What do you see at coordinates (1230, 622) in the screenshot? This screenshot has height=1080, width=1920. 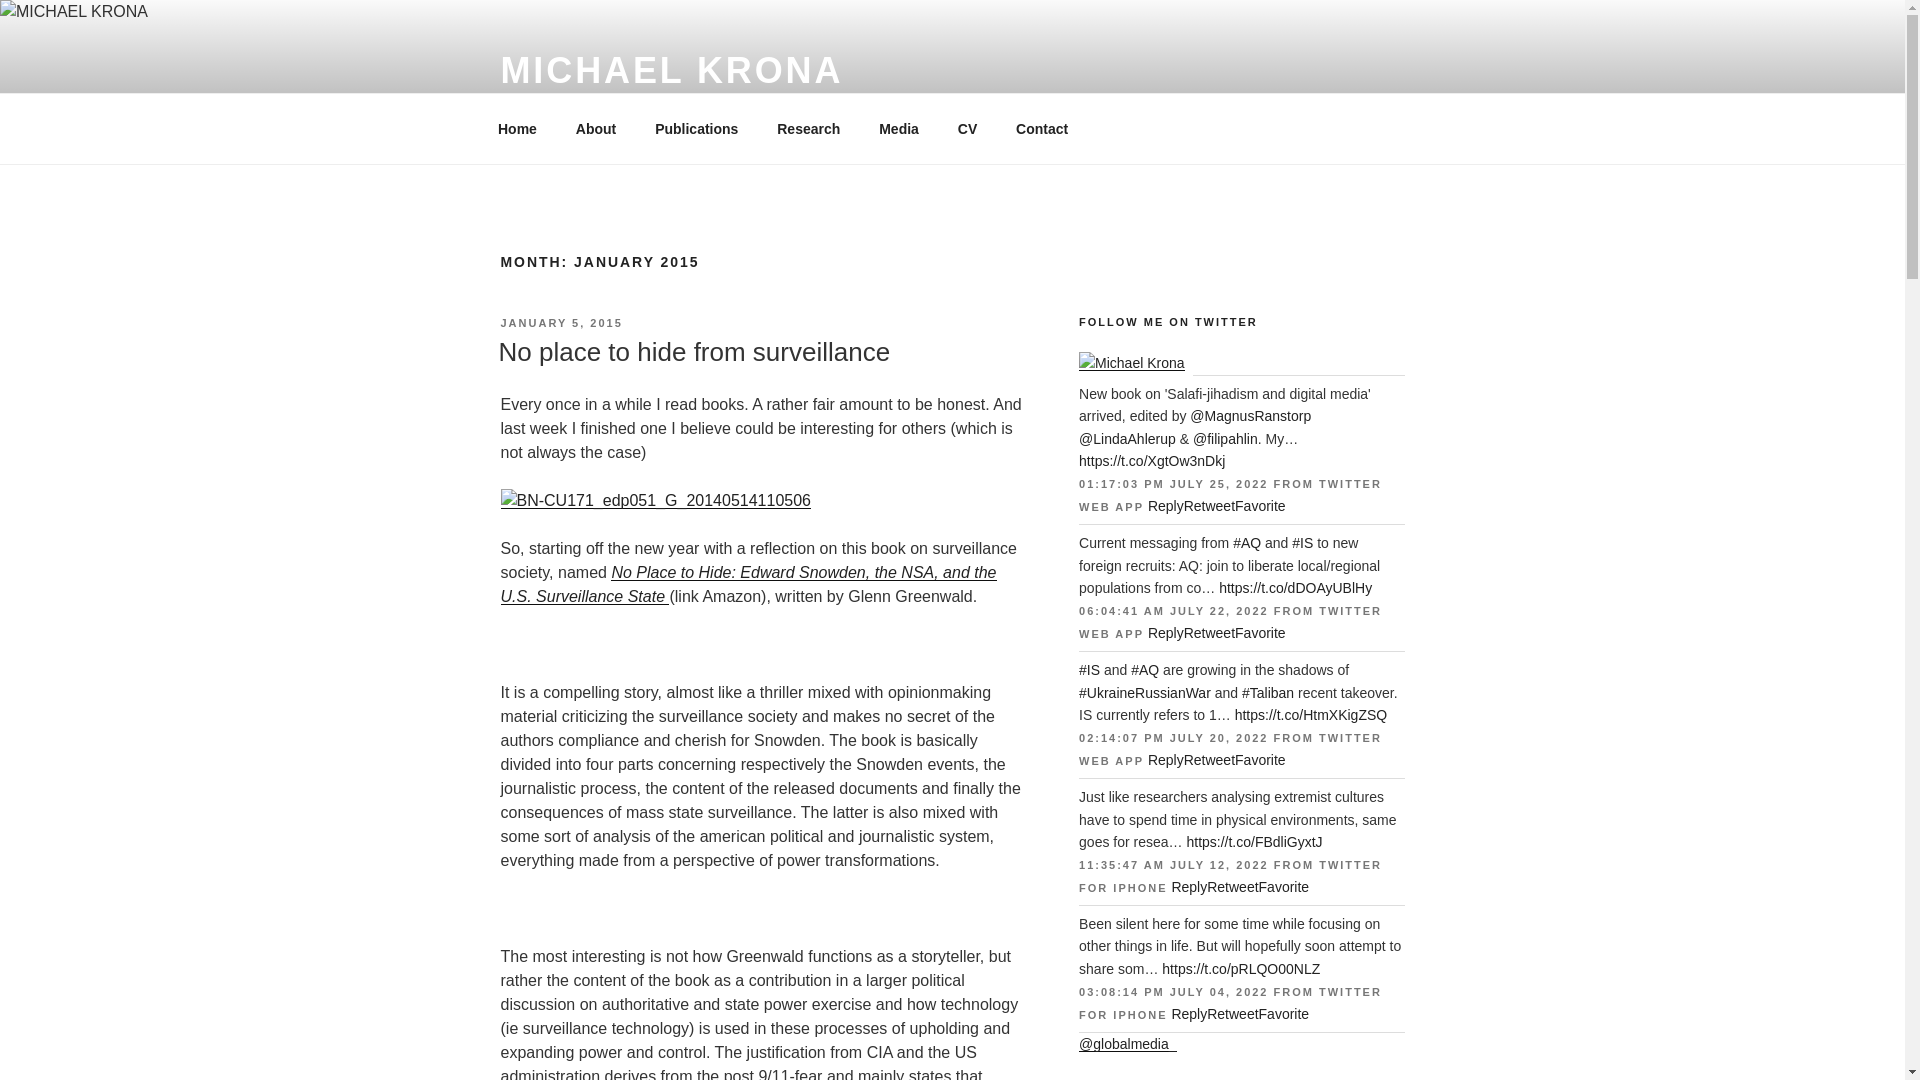 I see `TWITTER WEB APP` at bounding box center [1230, 622].